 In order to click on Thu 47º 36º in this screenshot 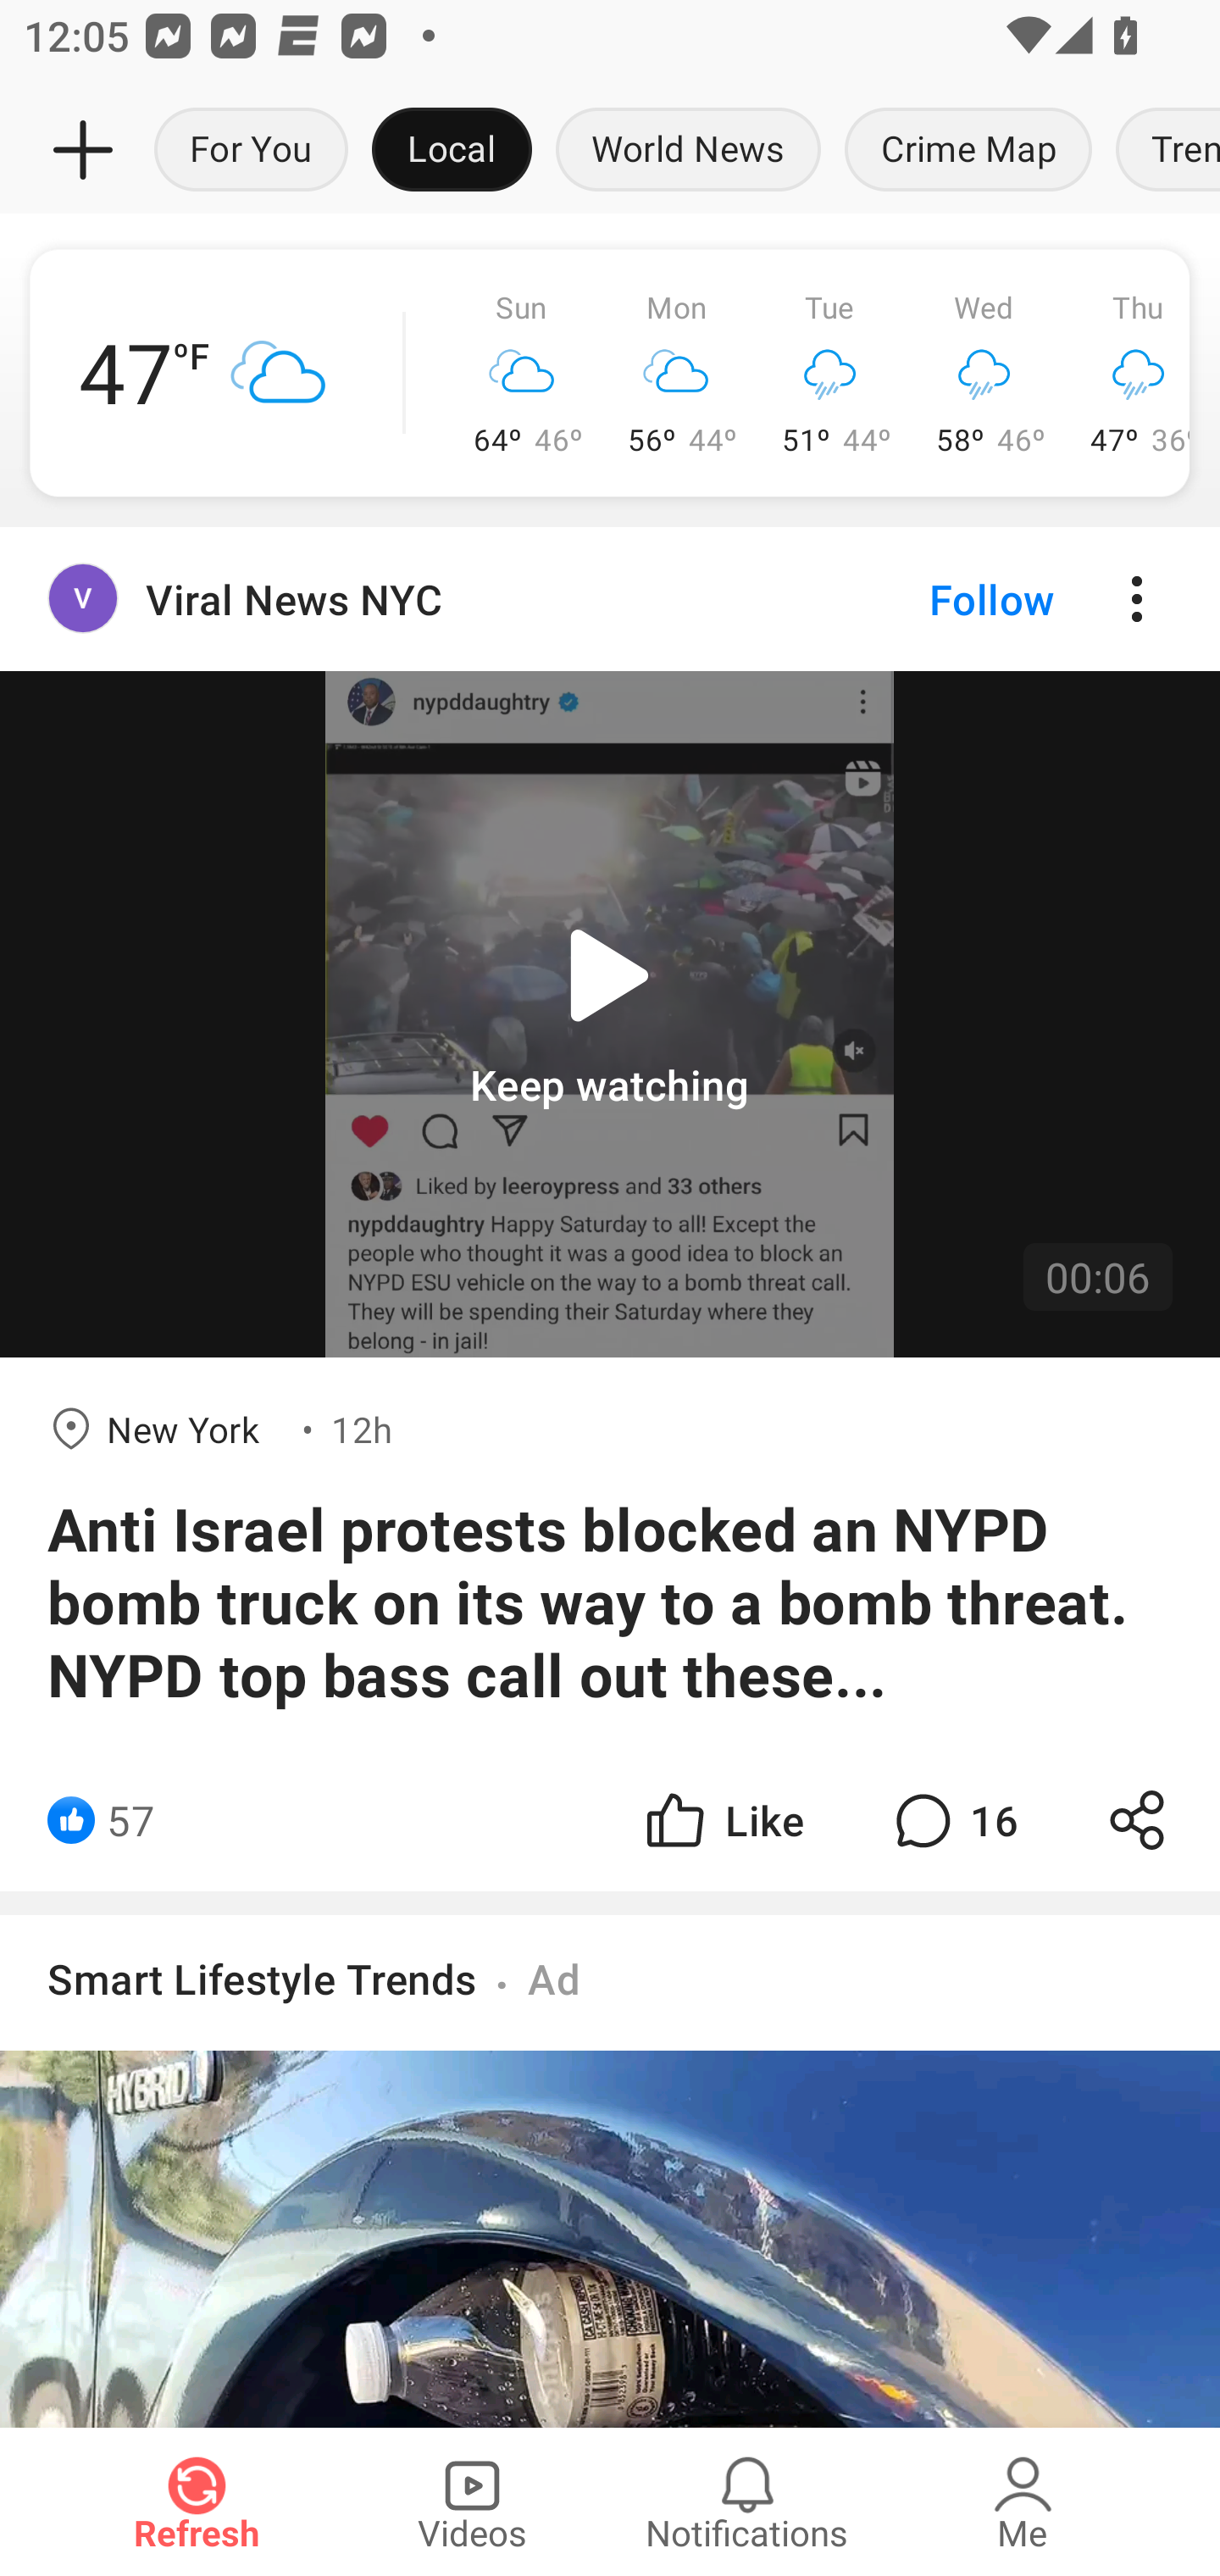, I will do `click(1125, 373)`.